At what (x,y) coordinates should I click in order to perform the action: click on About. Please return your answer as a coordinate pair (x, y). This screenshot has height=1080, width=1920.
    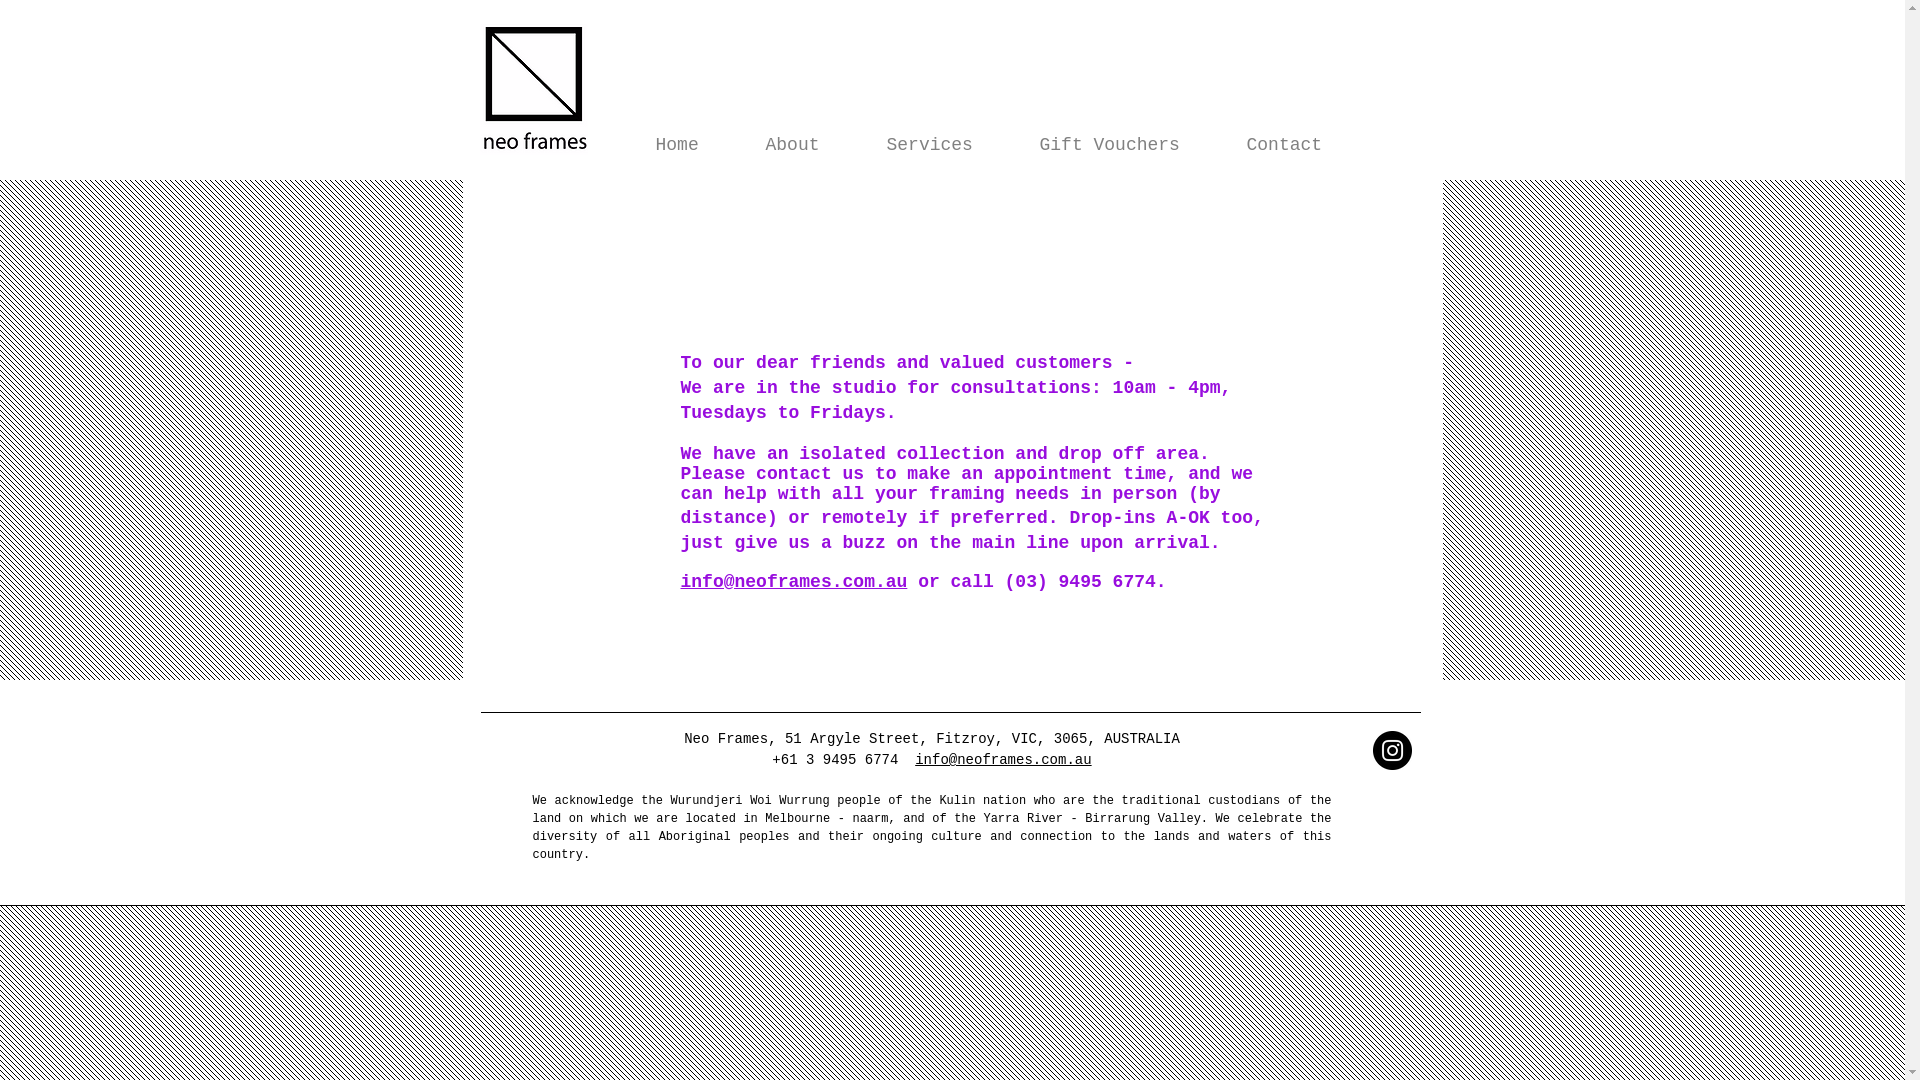
    Looking at the image, I should click on (810, 145).